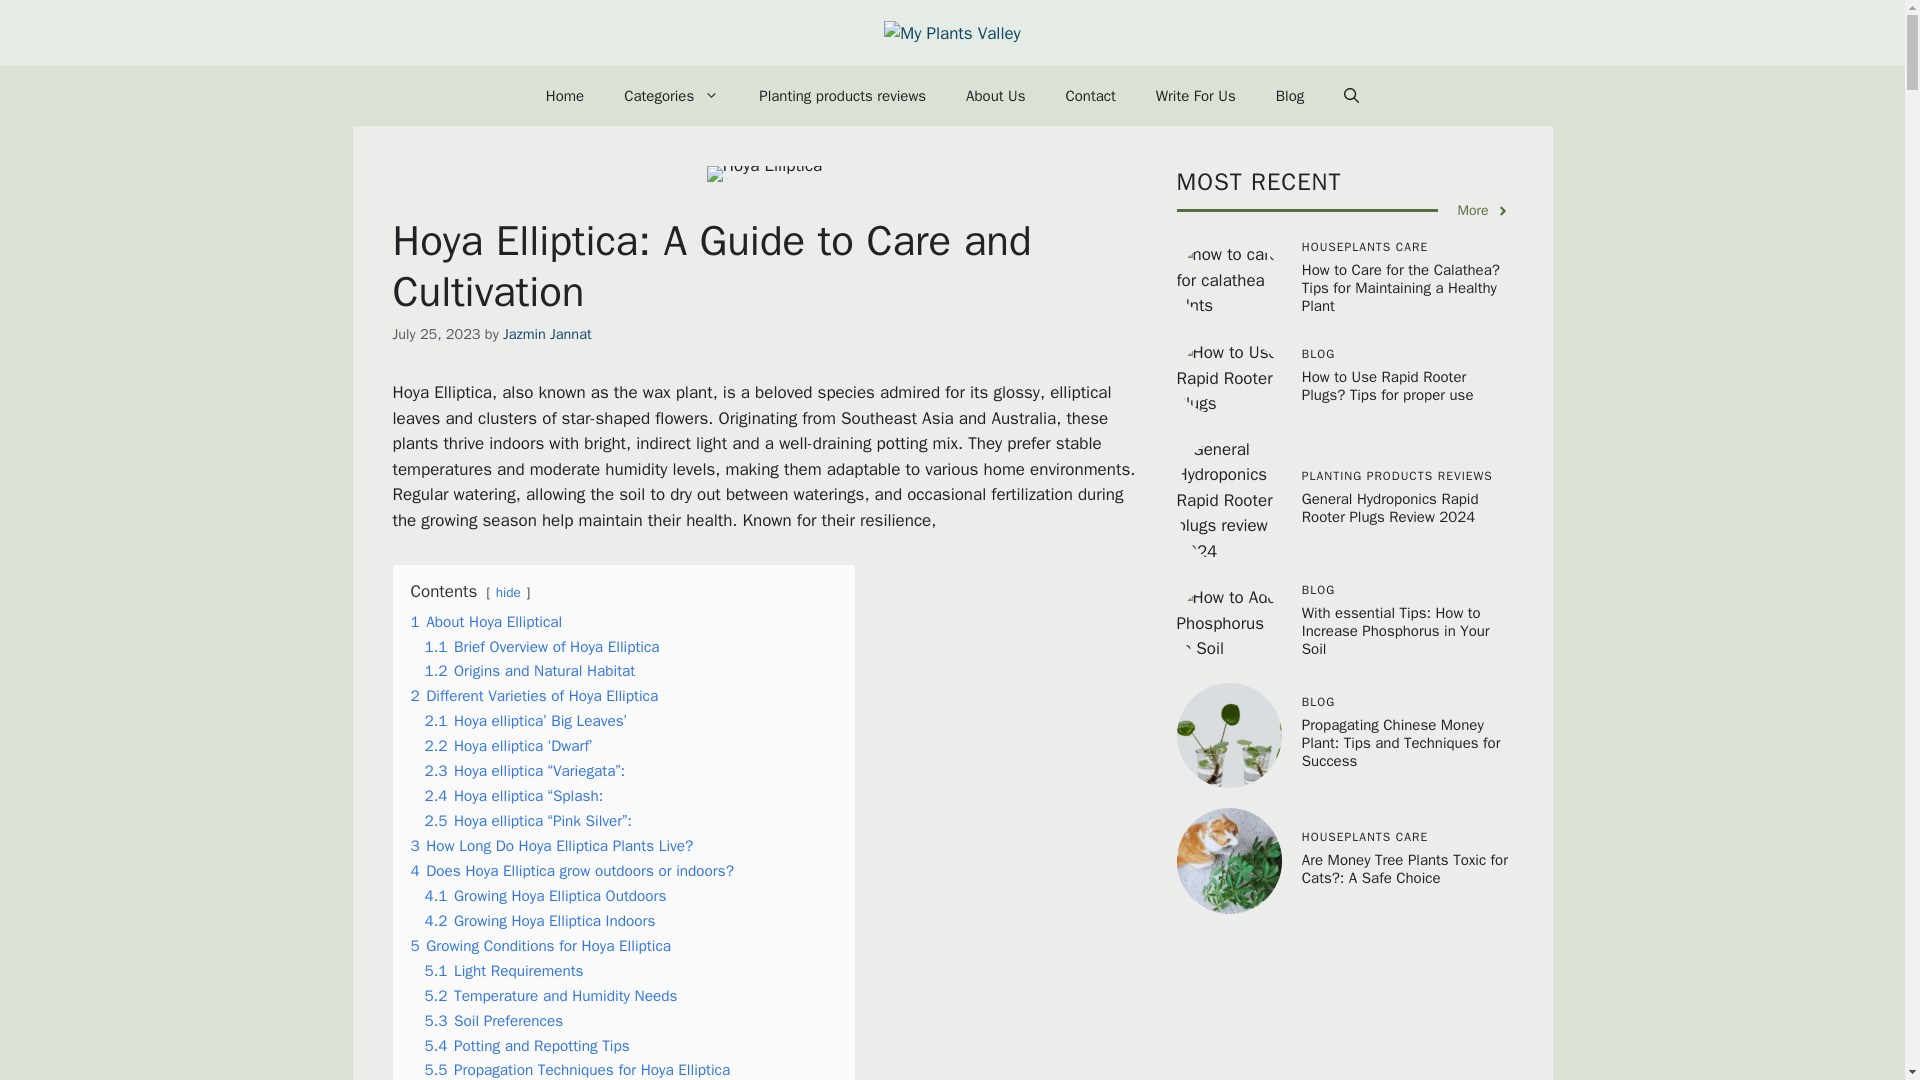 Image resolution: width=1920 pixels, height=1080 pixels. I want to click on Planting products reviews, so click(842, 96).